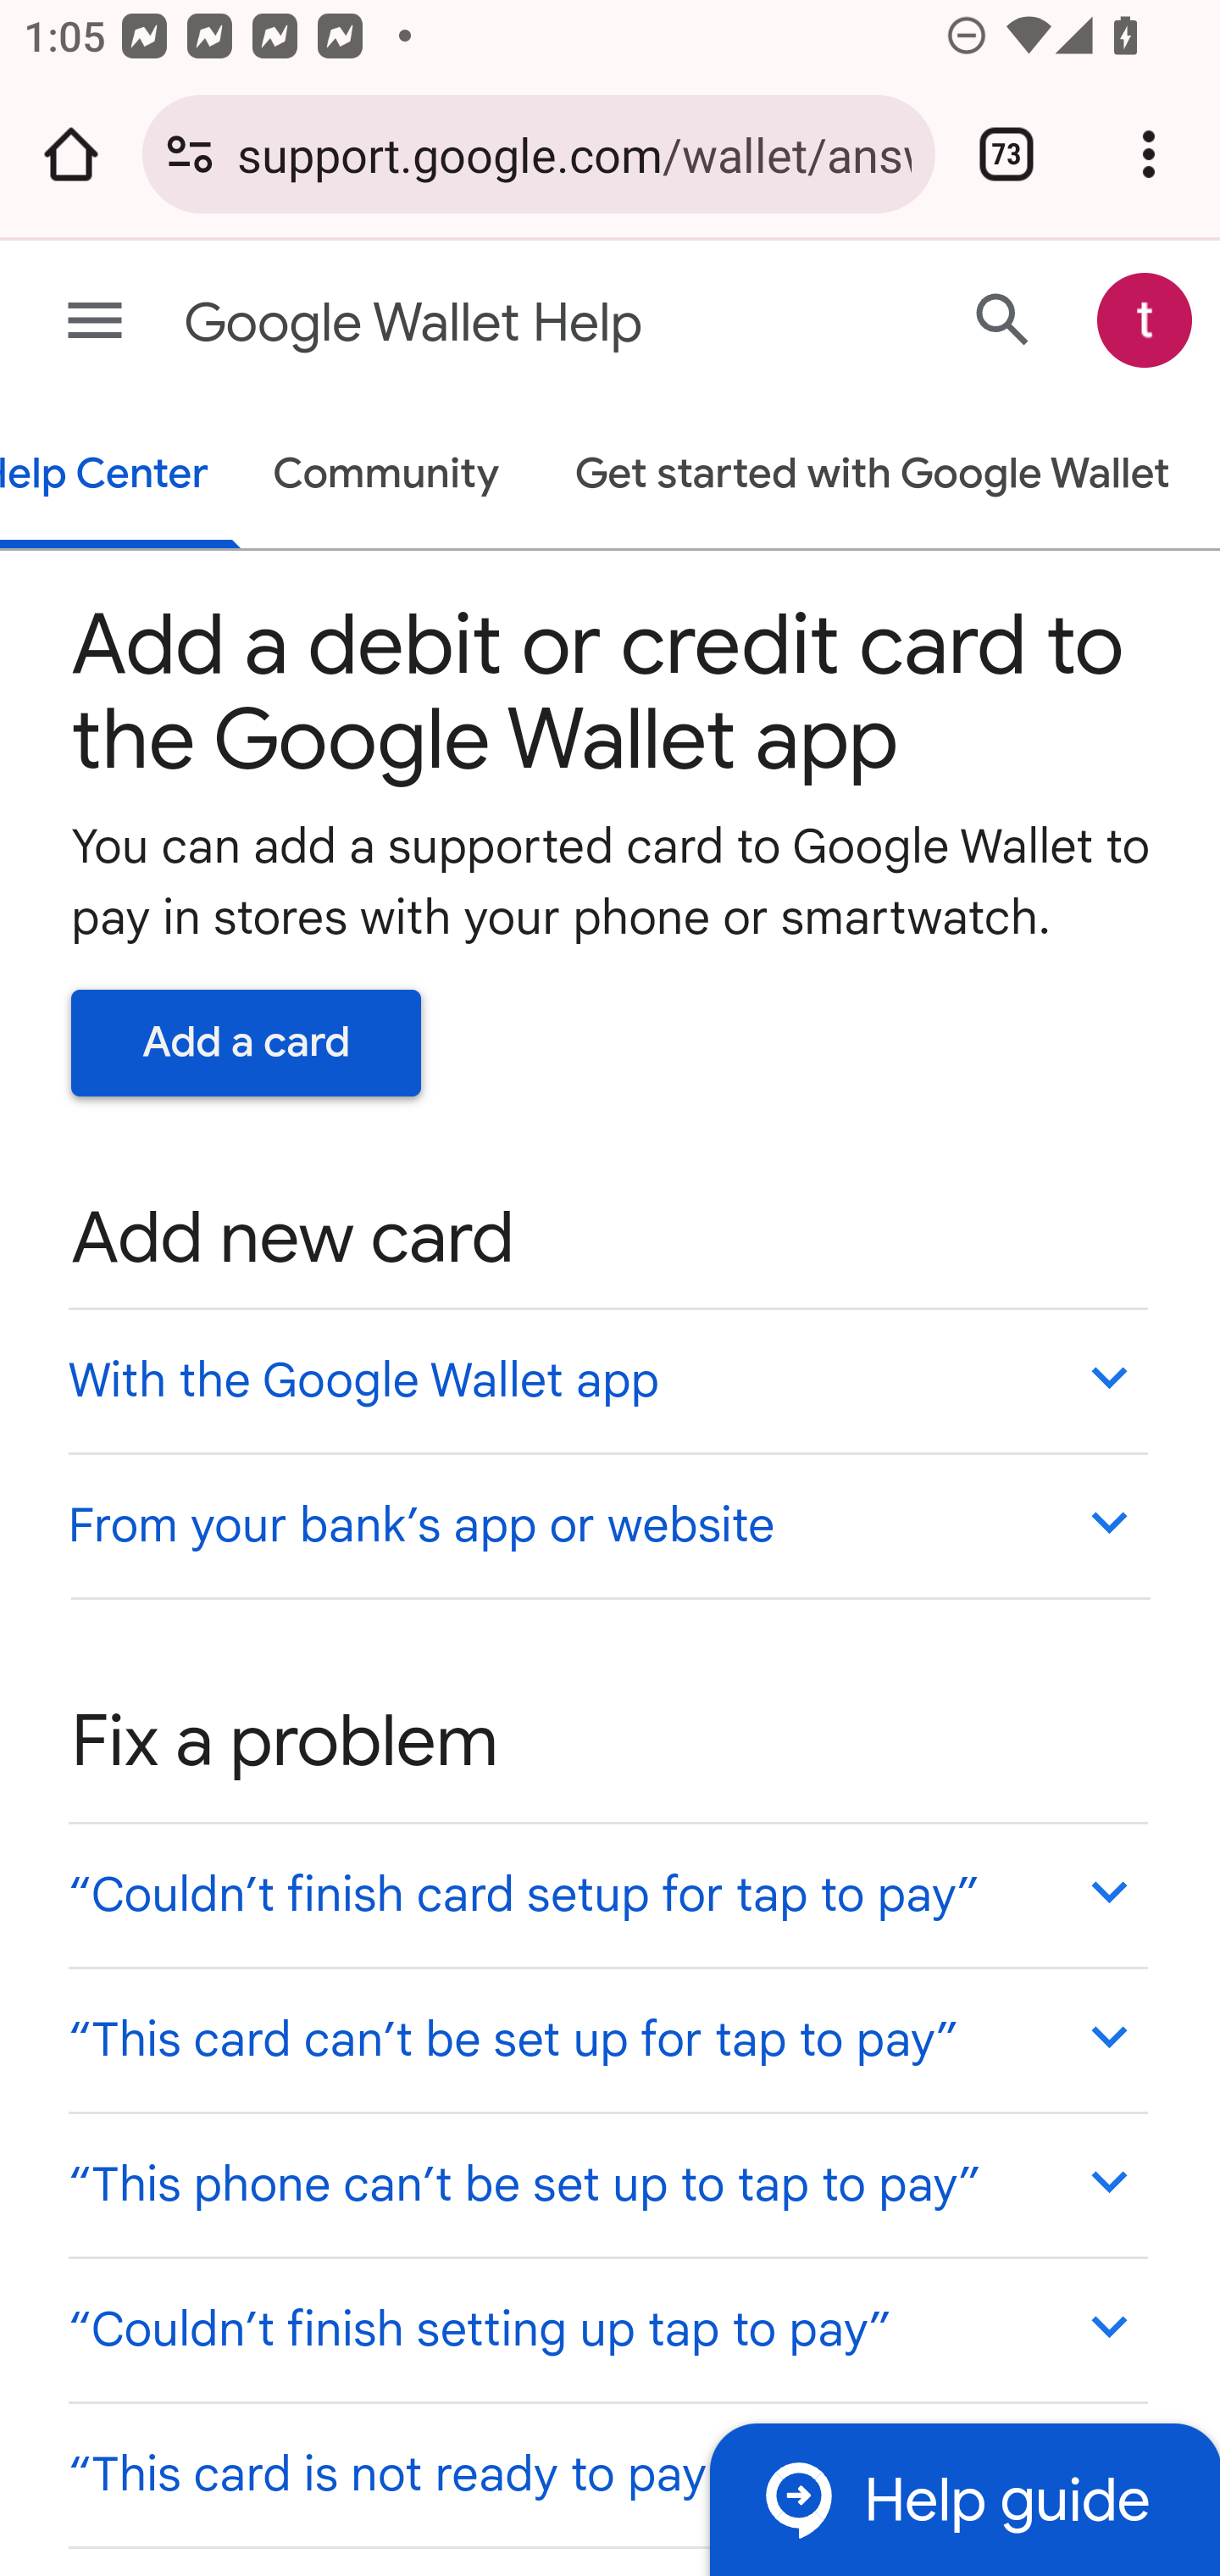  I want to click on “Couldn’t finish card setup for tap to pay”, so click(607, 1895).